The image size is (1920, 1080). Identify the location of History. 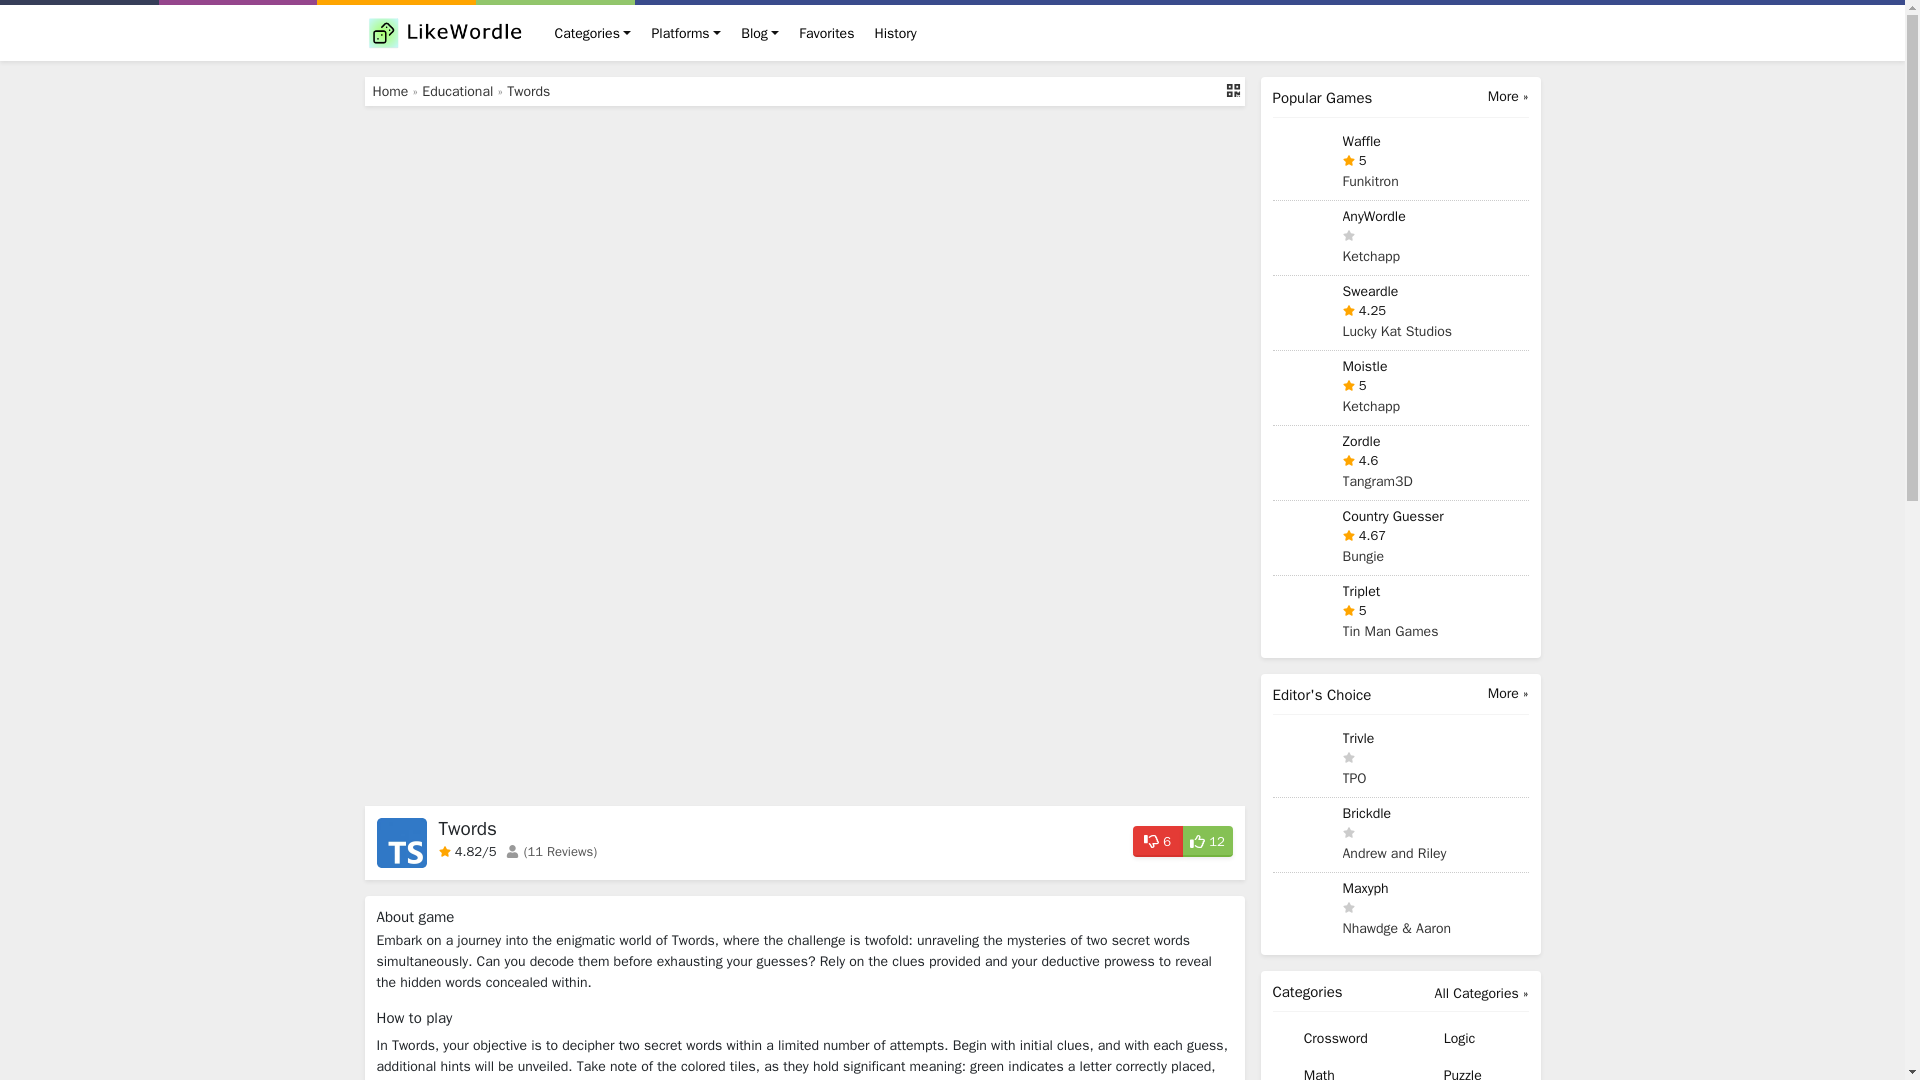
(894, 32).